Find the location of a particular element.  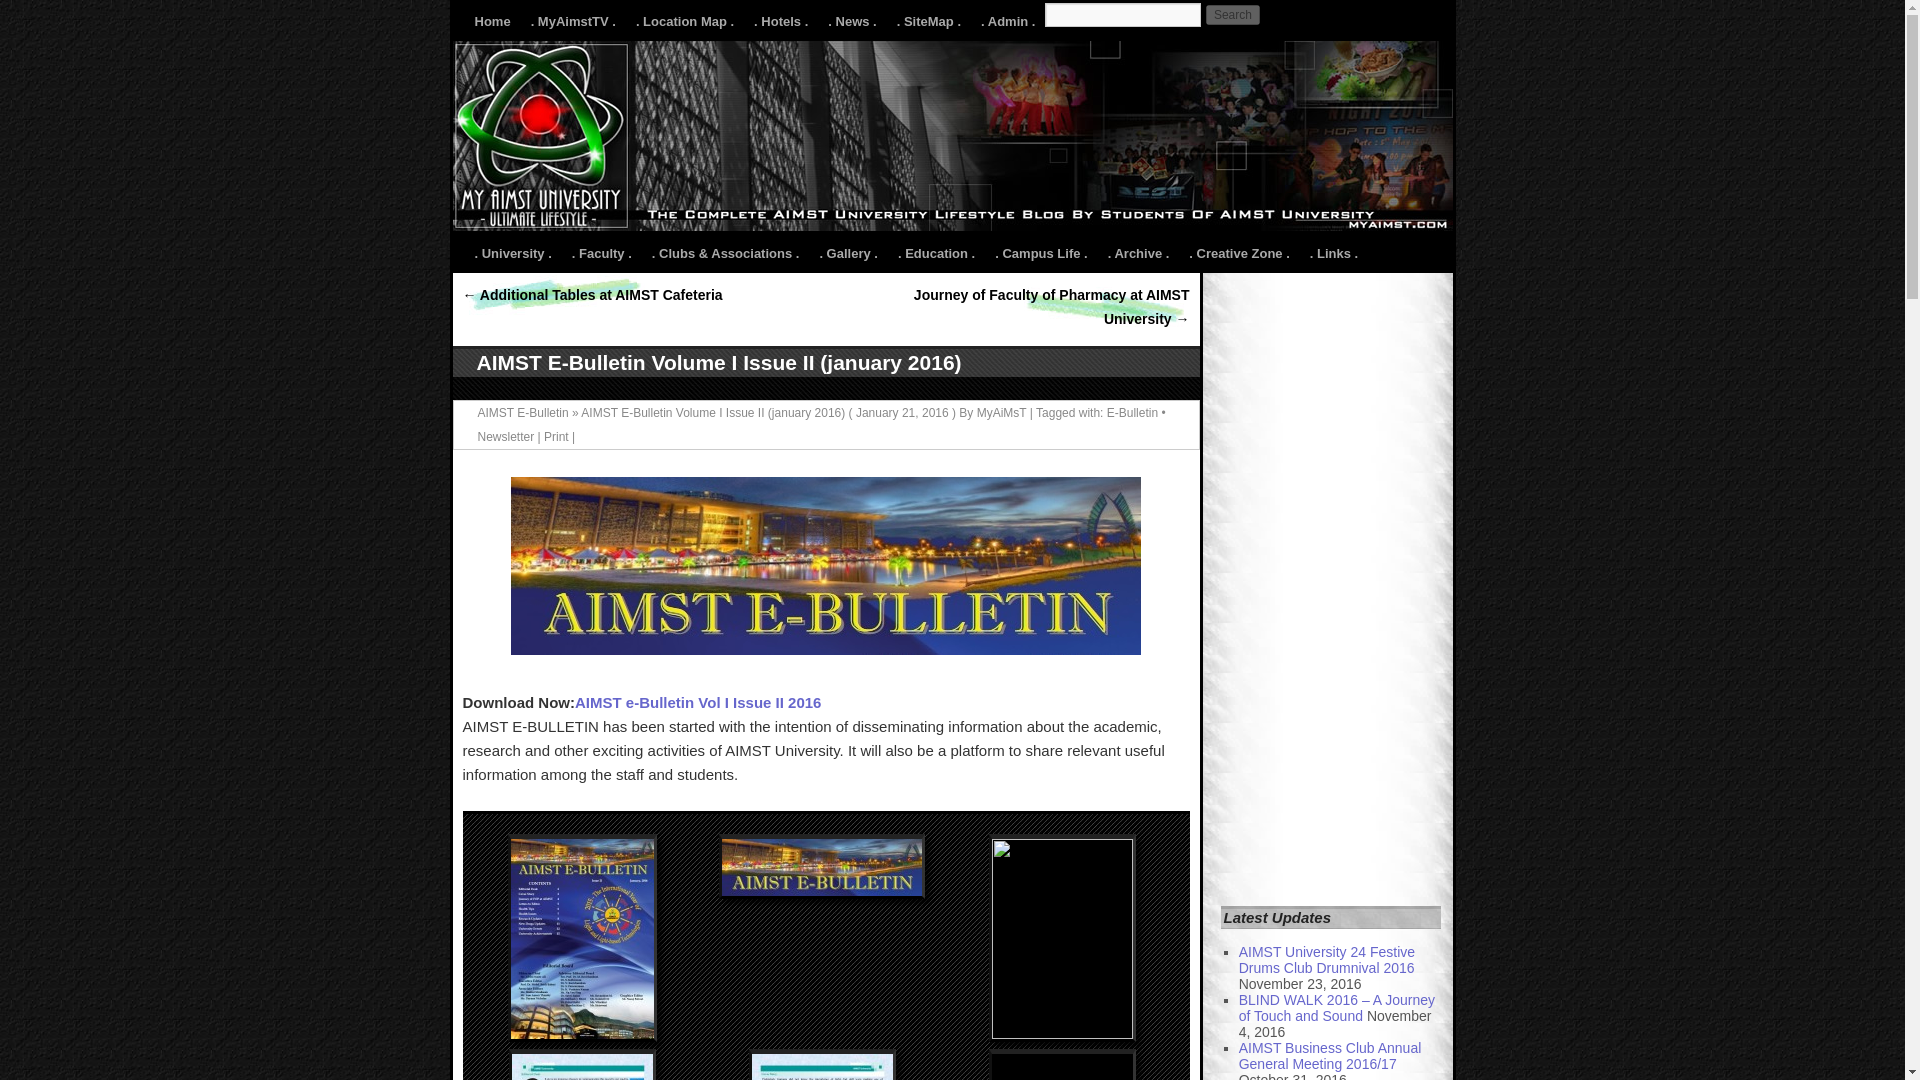

. Faculty . is located at coordinates (602, 254).